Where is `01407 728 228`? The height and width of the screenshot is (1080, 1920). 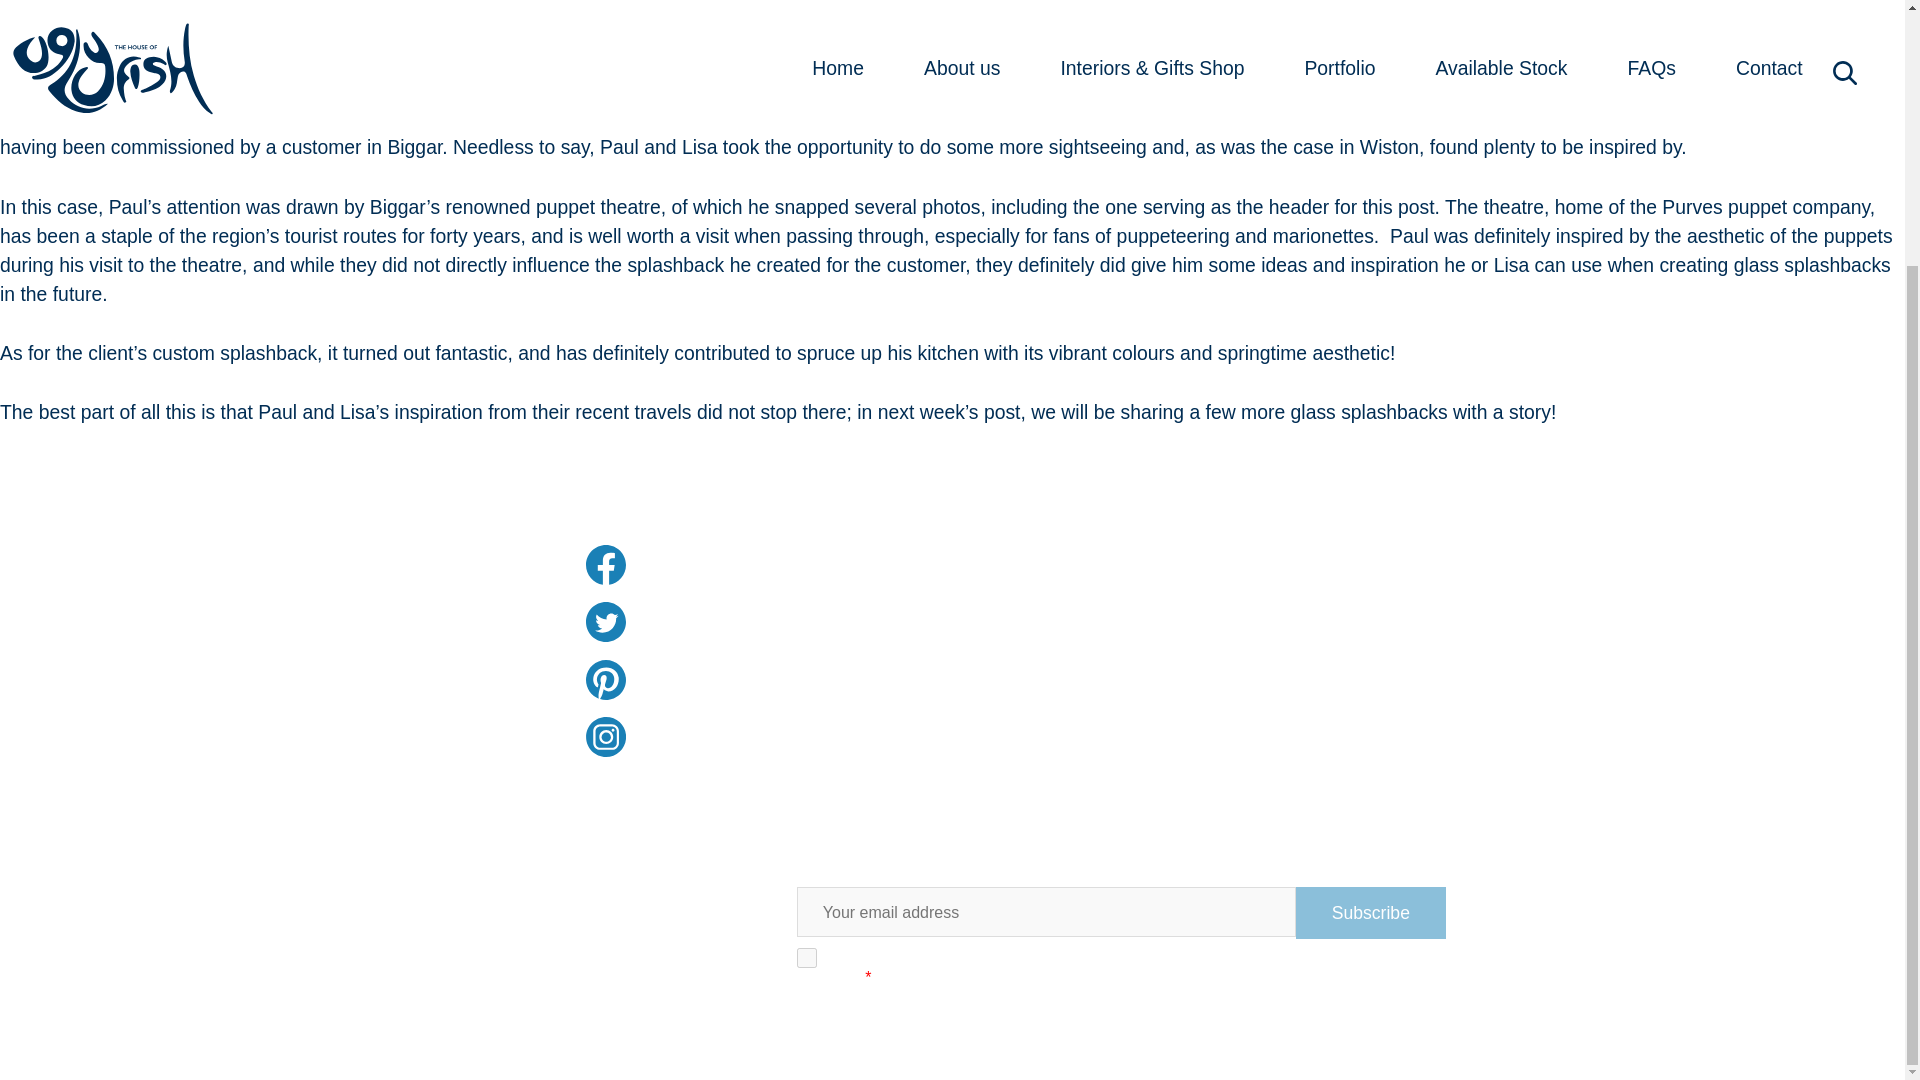 01407 728 228 is located at coordinates (1196, 678).